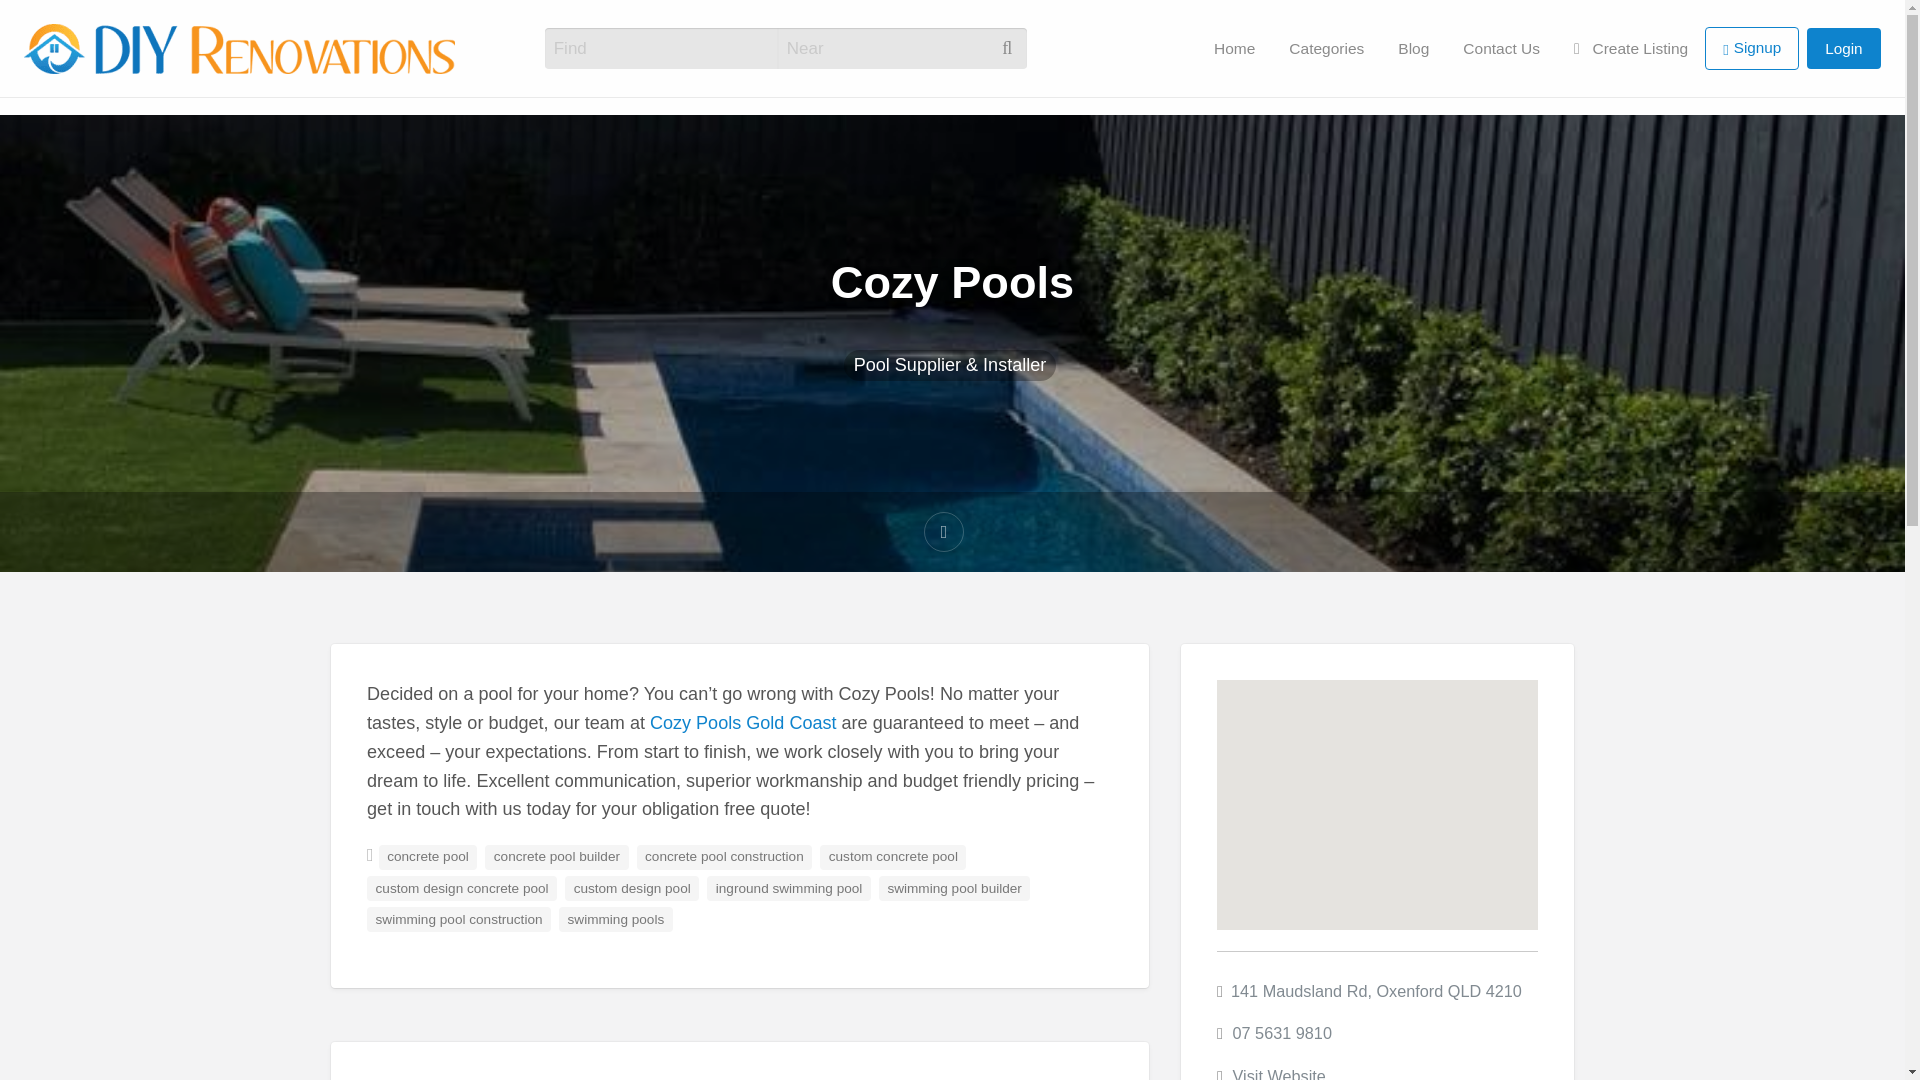 This screenshot has height=1080, width=1920. What do you see at coordinates (428, 856) in the screenshot?
I see `concrete pool` at bounding box center [428, 856].